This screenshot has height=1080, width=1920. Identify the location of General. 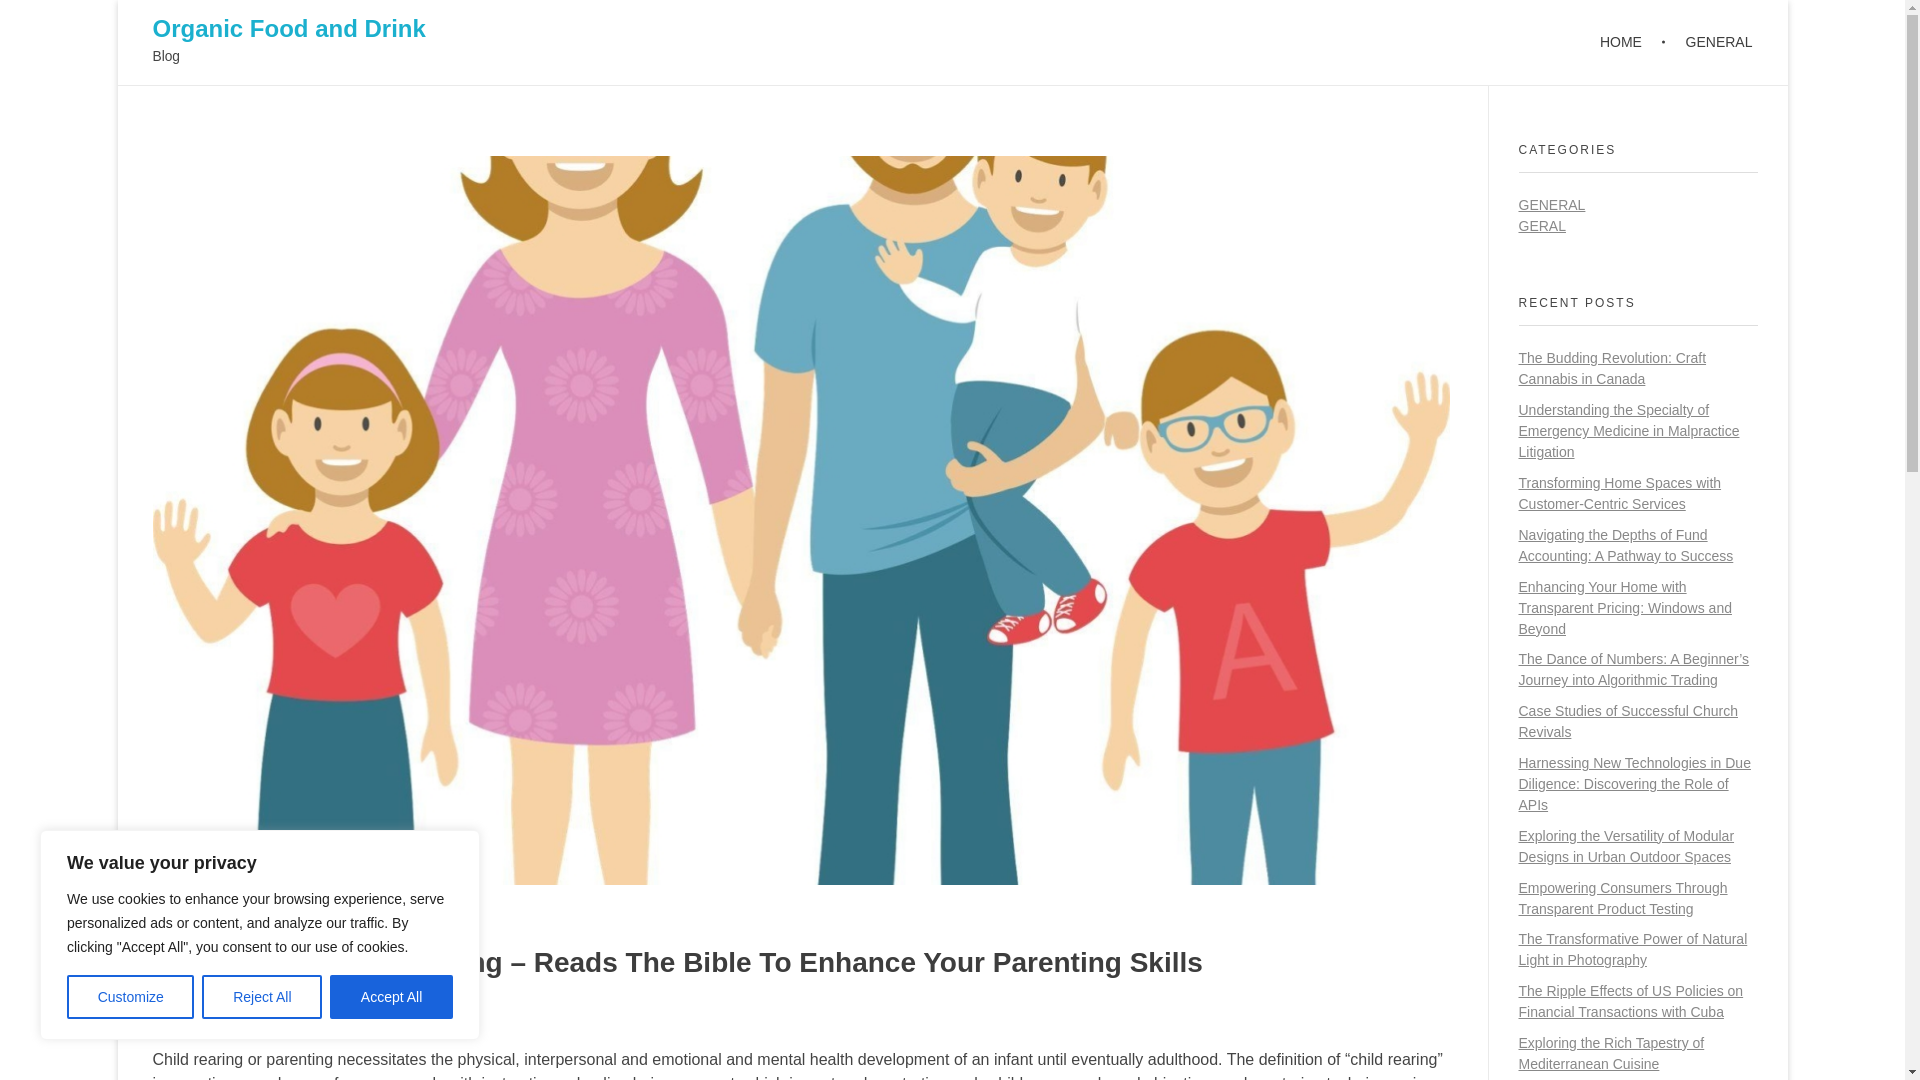
(364, 1016).